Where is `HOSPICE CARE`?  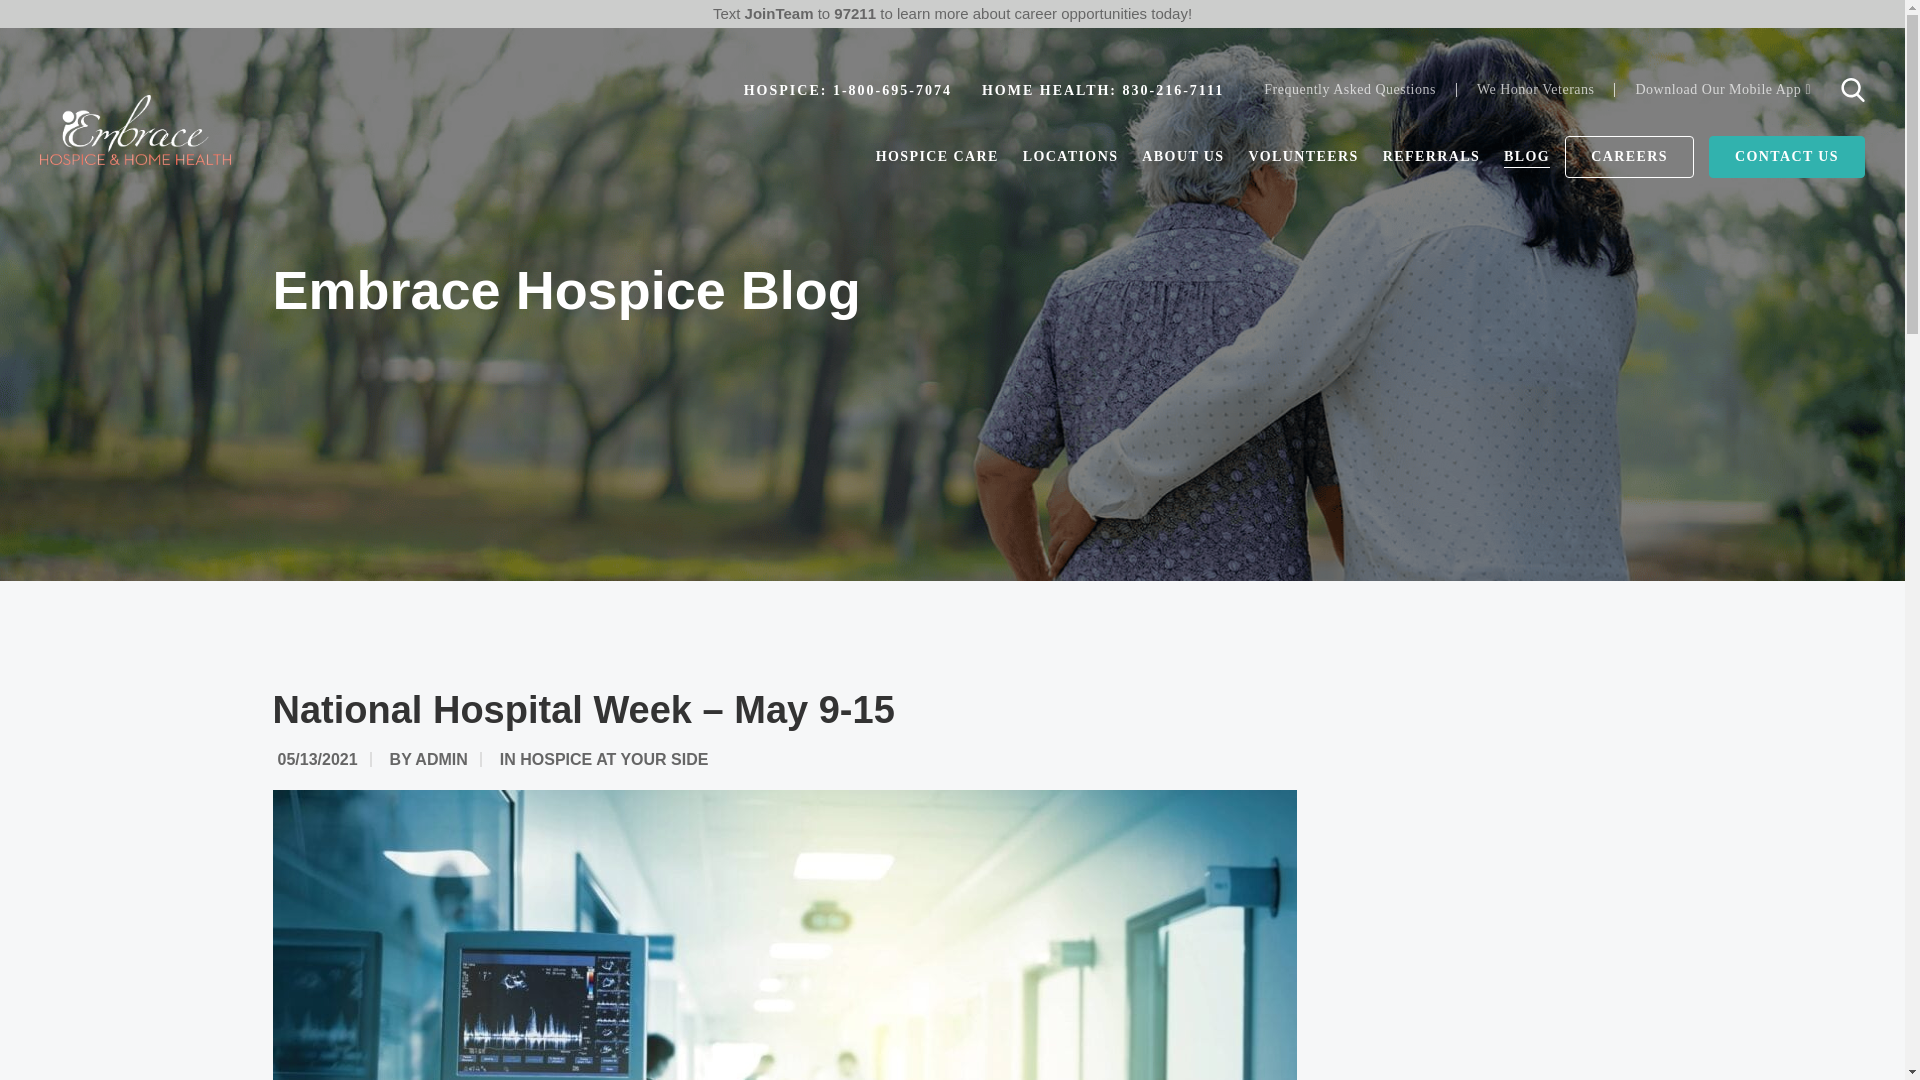
HOSPICE CARE is located at coordinates (936, 156).